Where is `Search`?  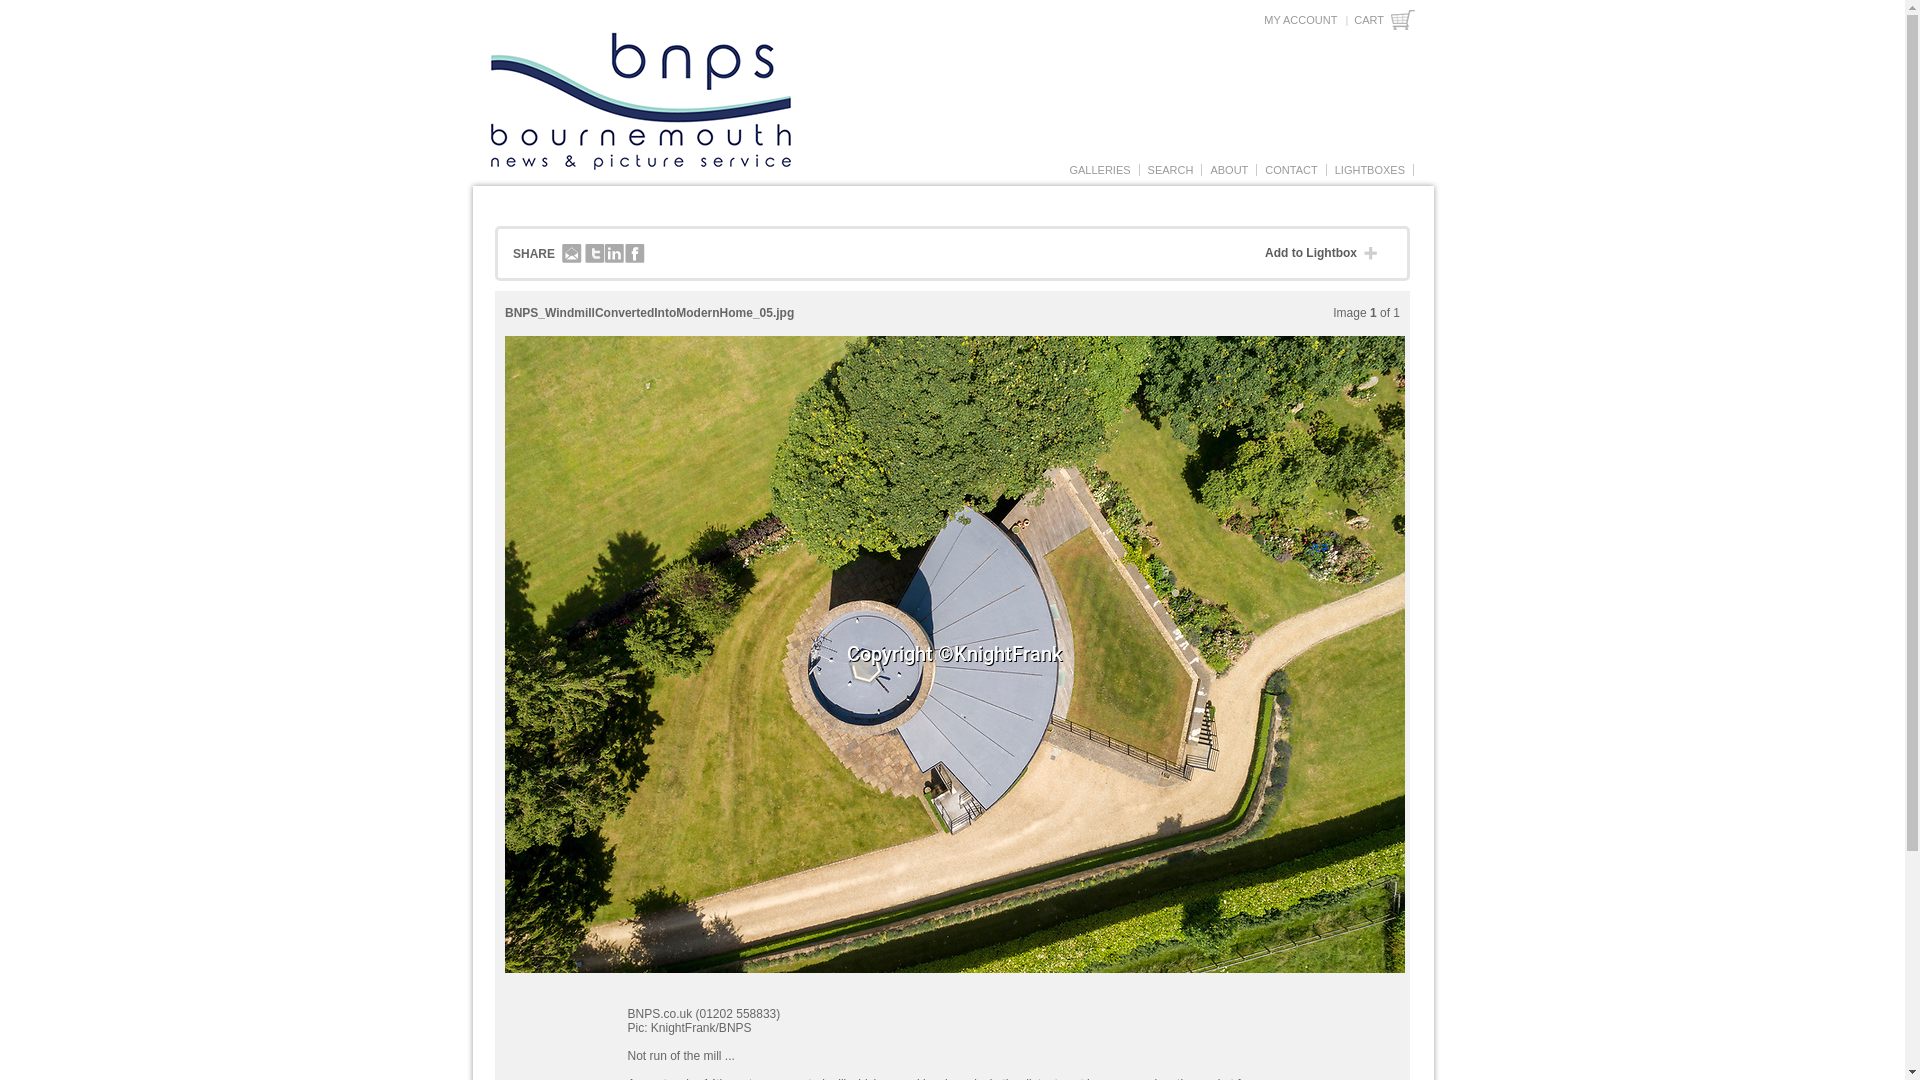
Search is located at coordinates (1170, 170).